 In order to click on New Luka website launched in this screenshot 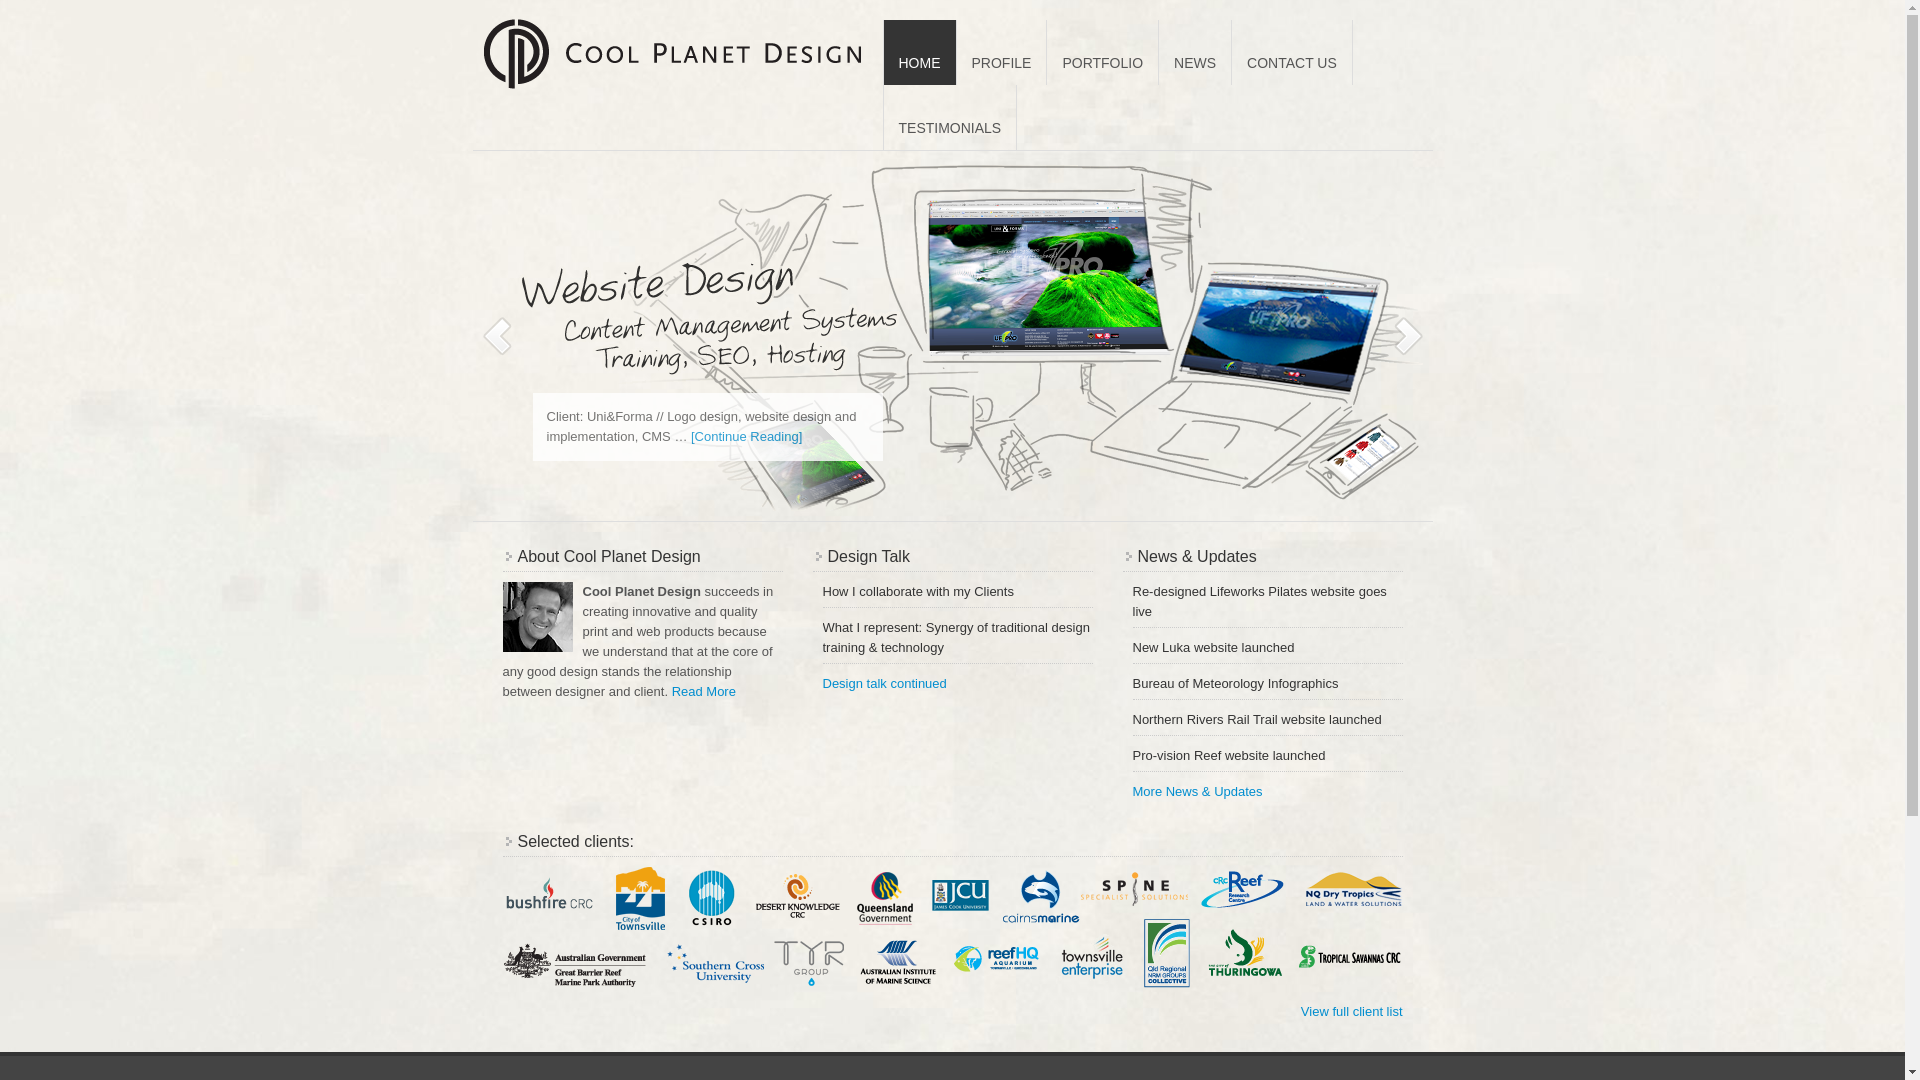, I will do `click(1213, 648)`.